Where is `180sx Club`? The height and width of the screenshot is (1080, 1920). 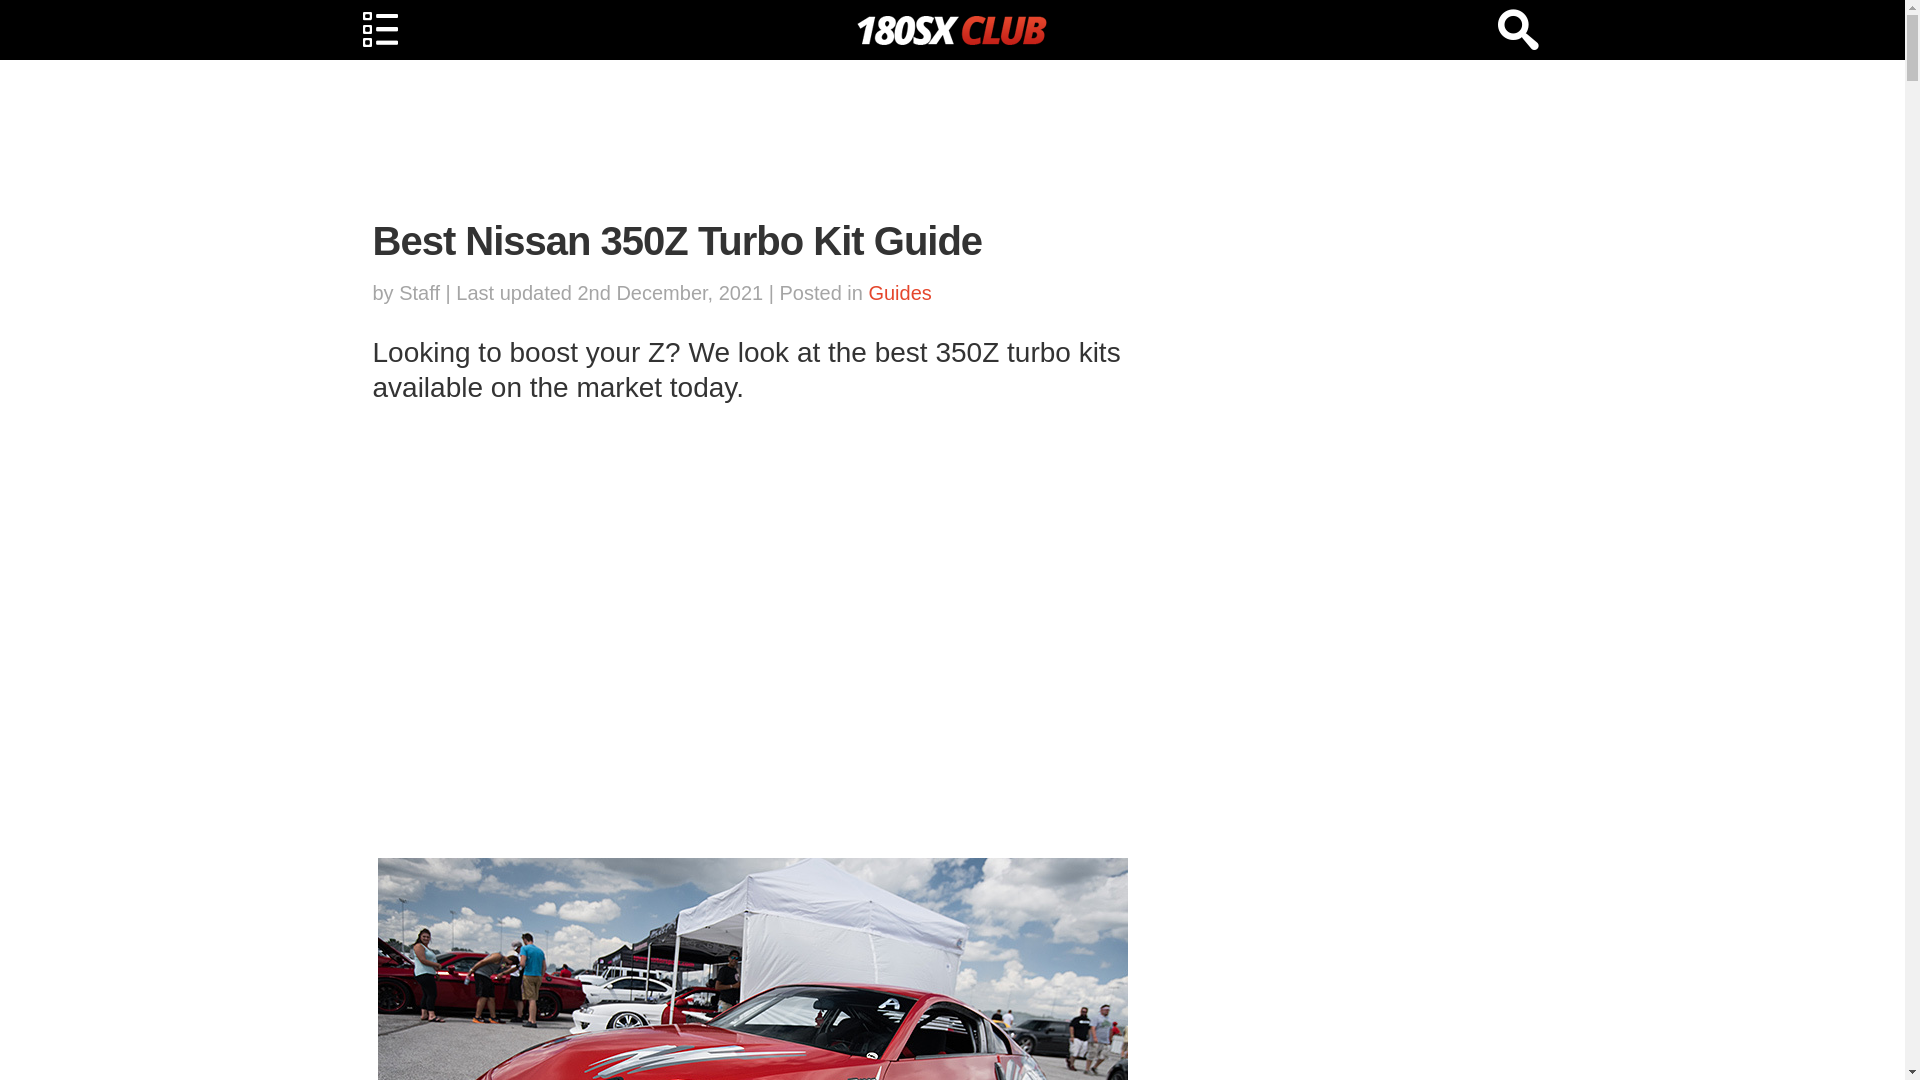 180sx Club is located at coordinates (952, 29).